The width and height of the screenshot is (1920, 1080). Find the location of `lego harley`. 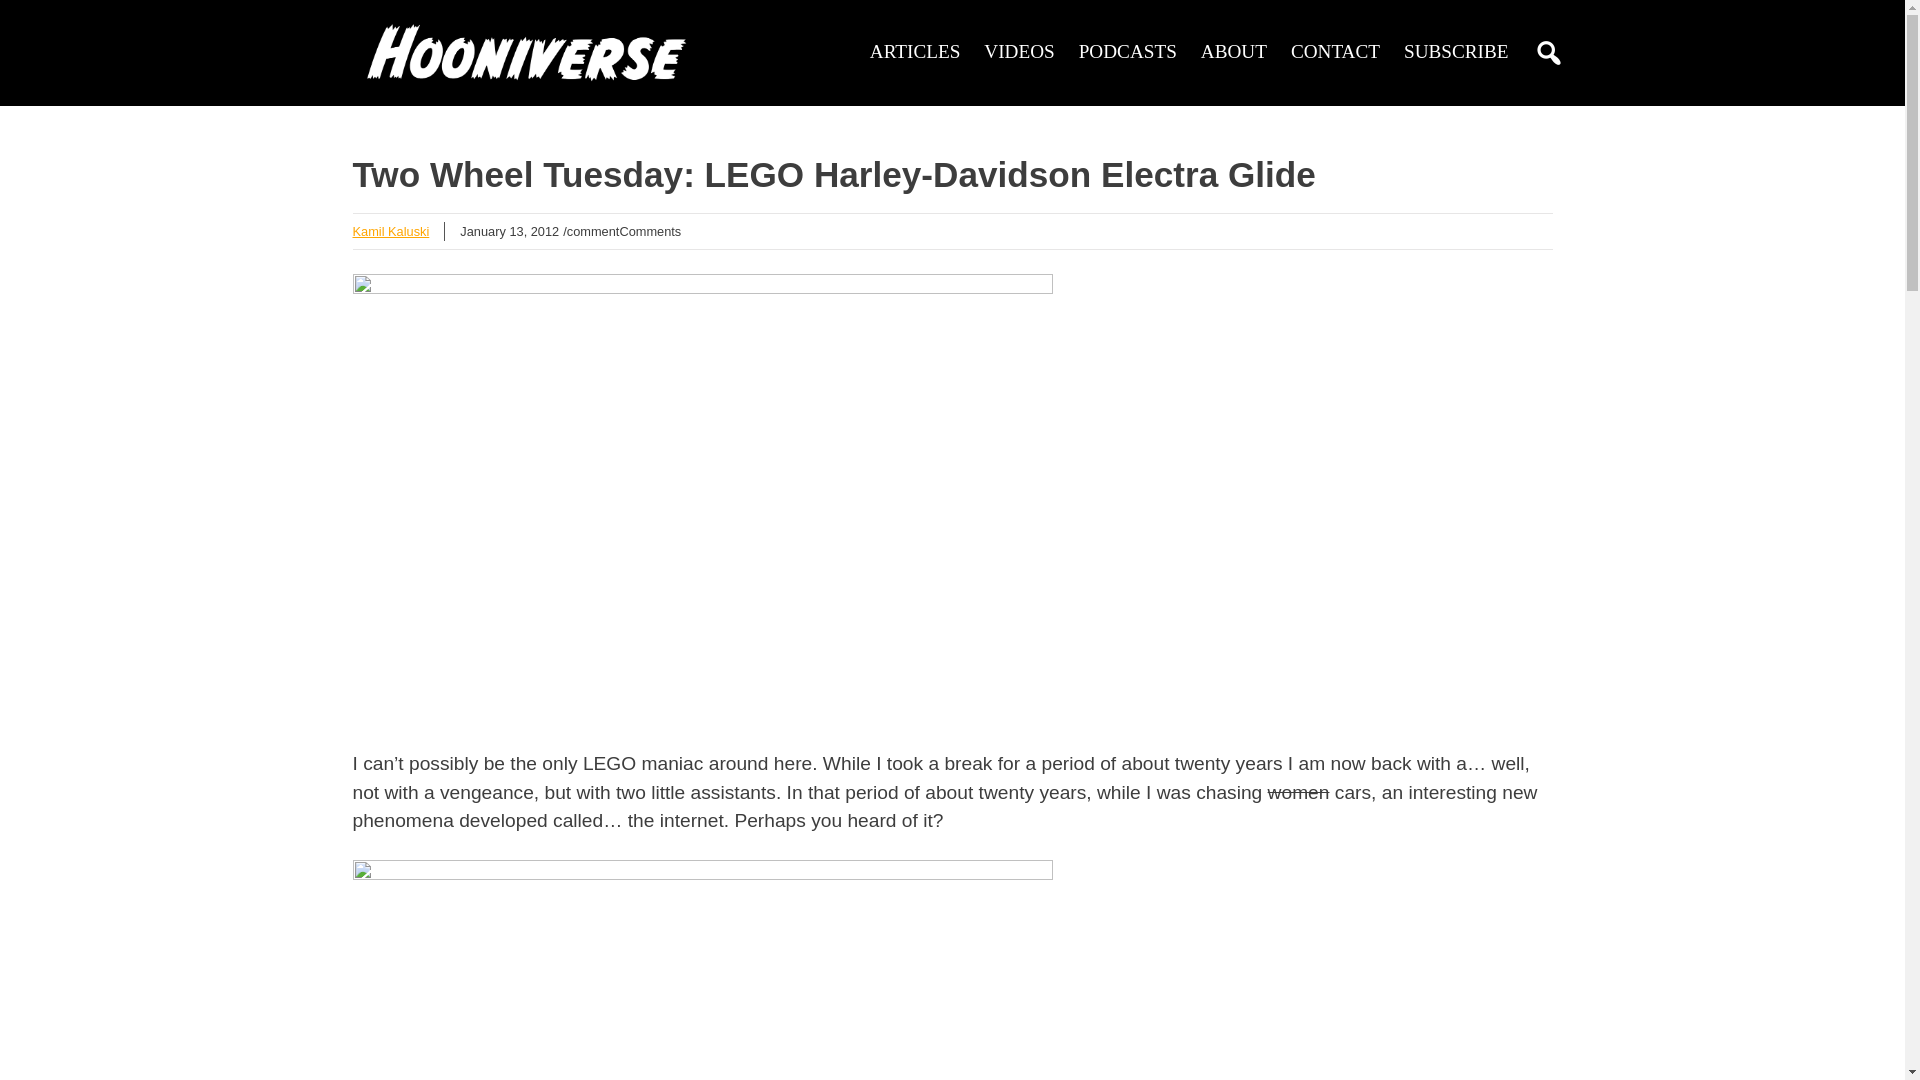

lego harley is located at coordinates (702, 970).